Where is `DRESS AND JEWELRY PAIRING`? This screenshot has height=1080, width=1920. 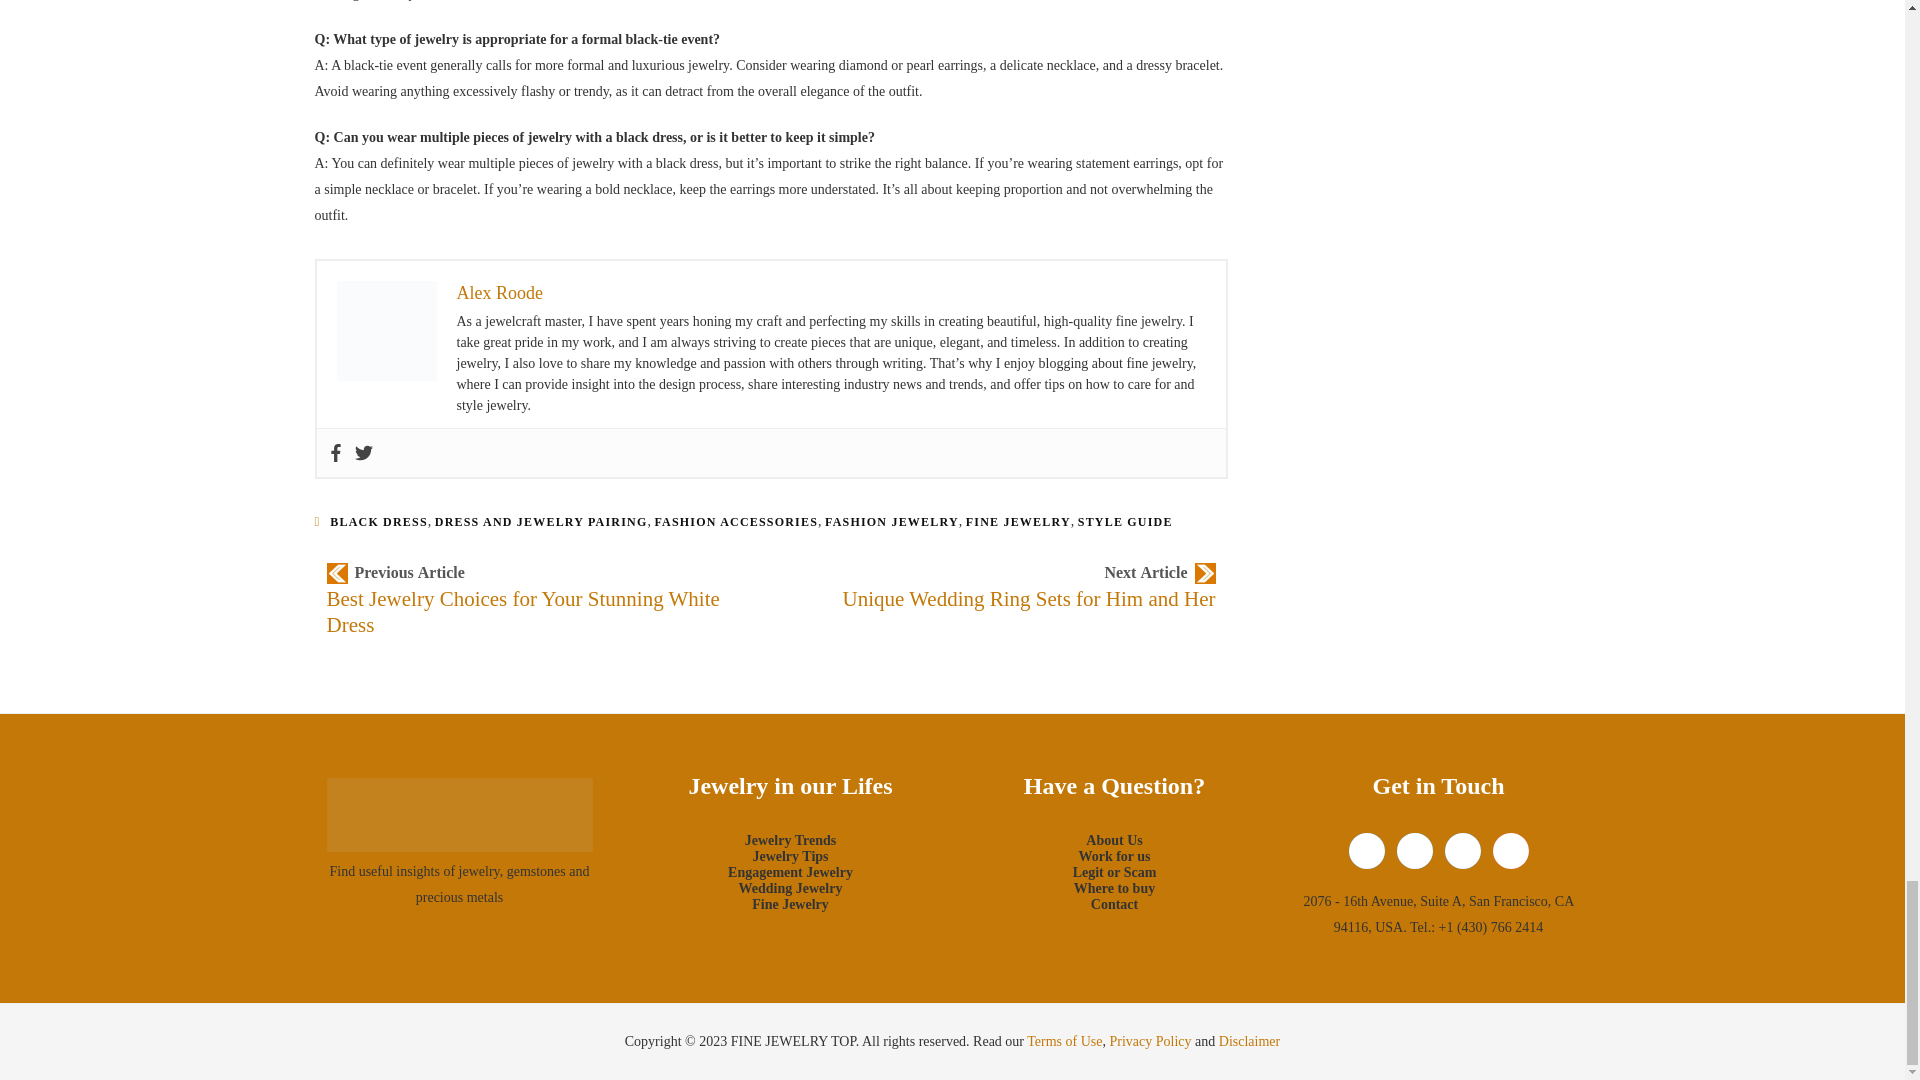 DRESS AND JEWELRY PAIRING is located at coordinates (542, 522).